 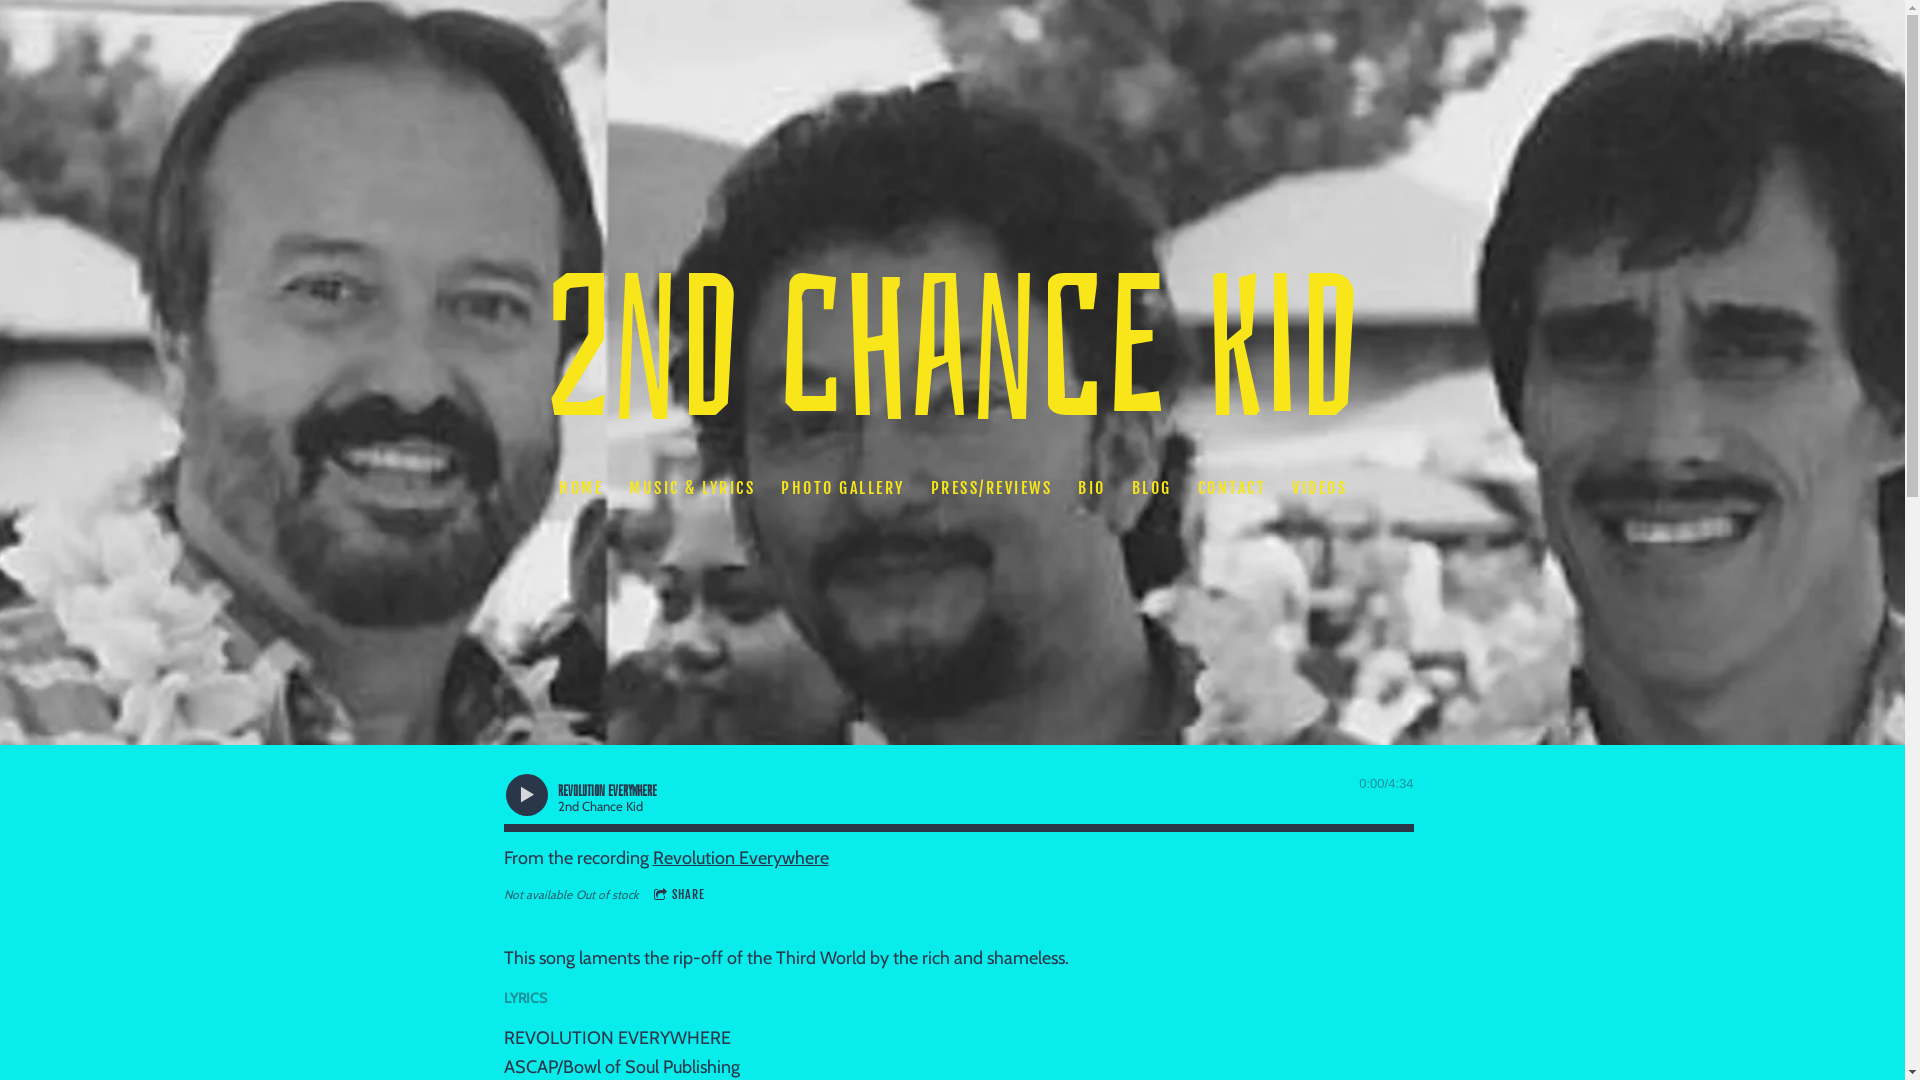 What do you see at coordinates (1092, 488) in the screenshot?
I see `BIO` at bounding box center [1092, 488].